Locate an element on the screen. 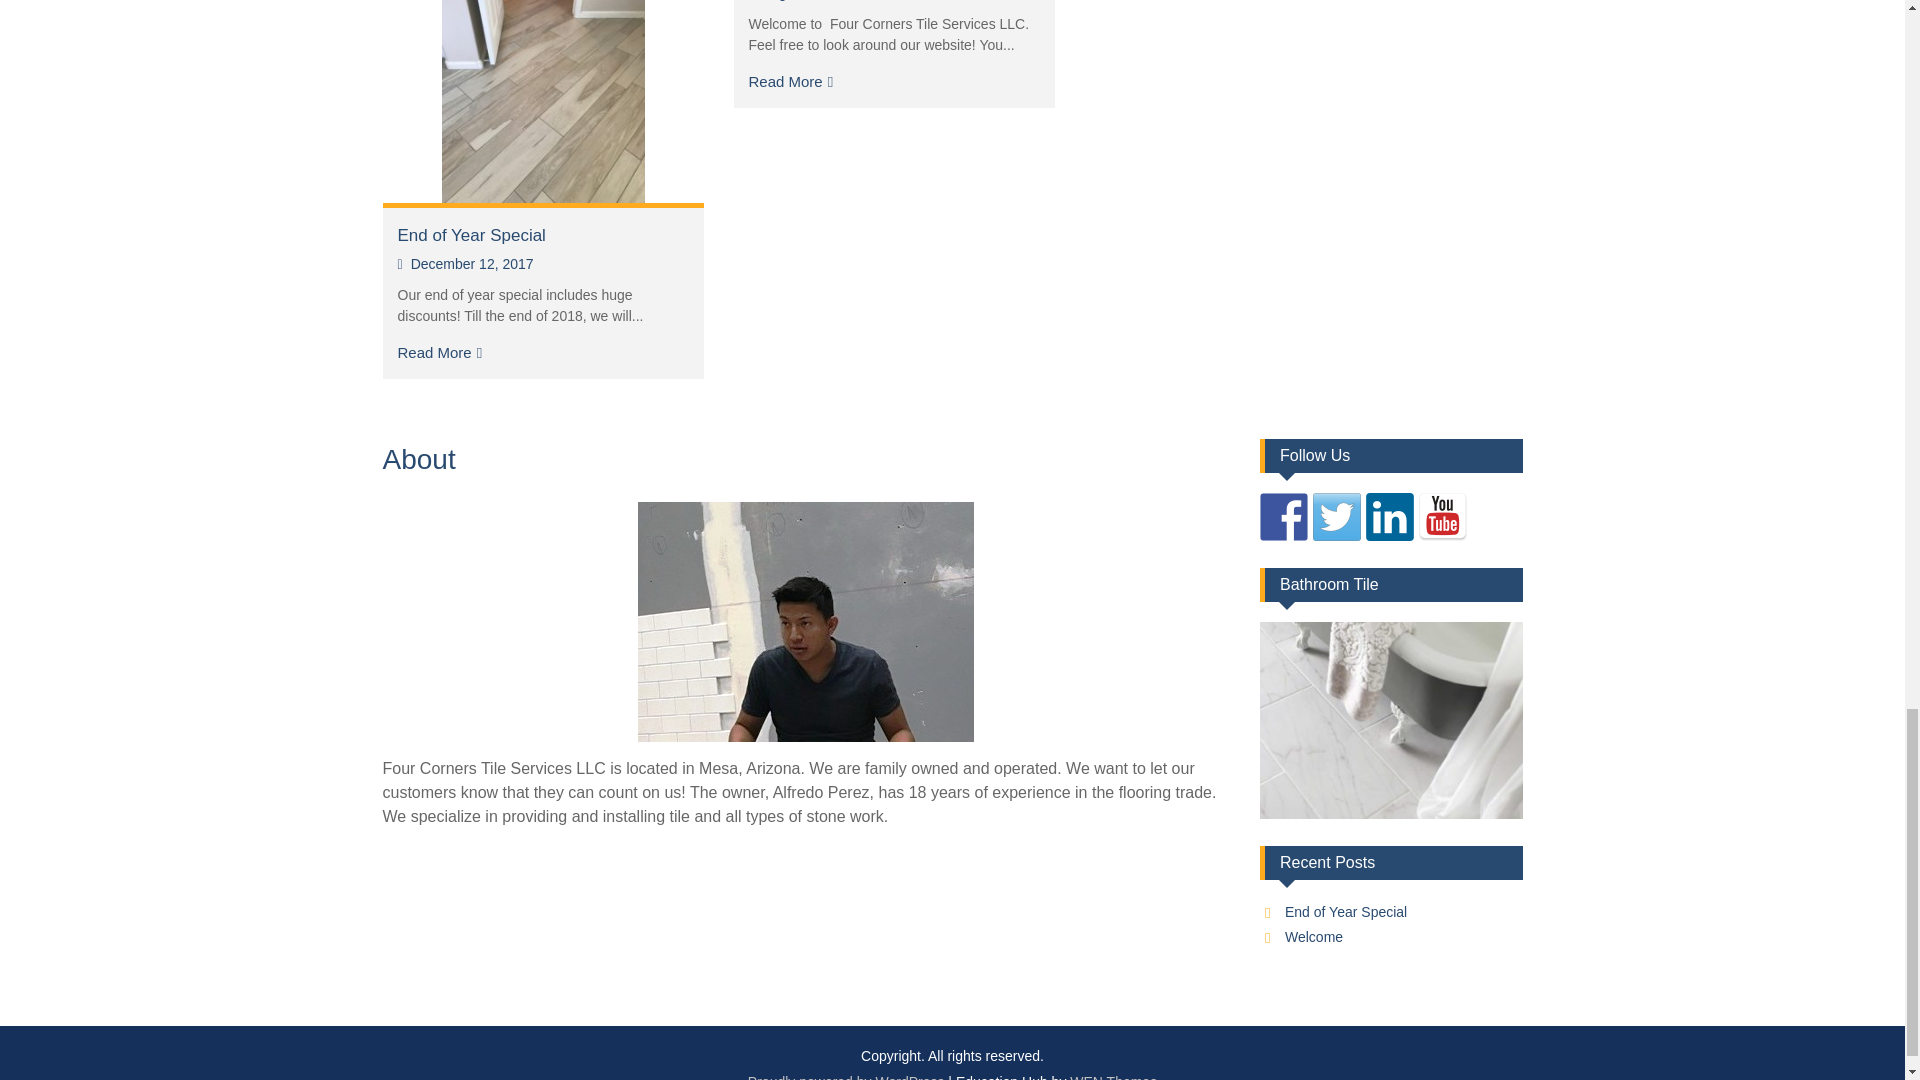 Image resolution: width=1920 pixels, height=1080 pixels. Welcome is located at coordinates (1313, 936).